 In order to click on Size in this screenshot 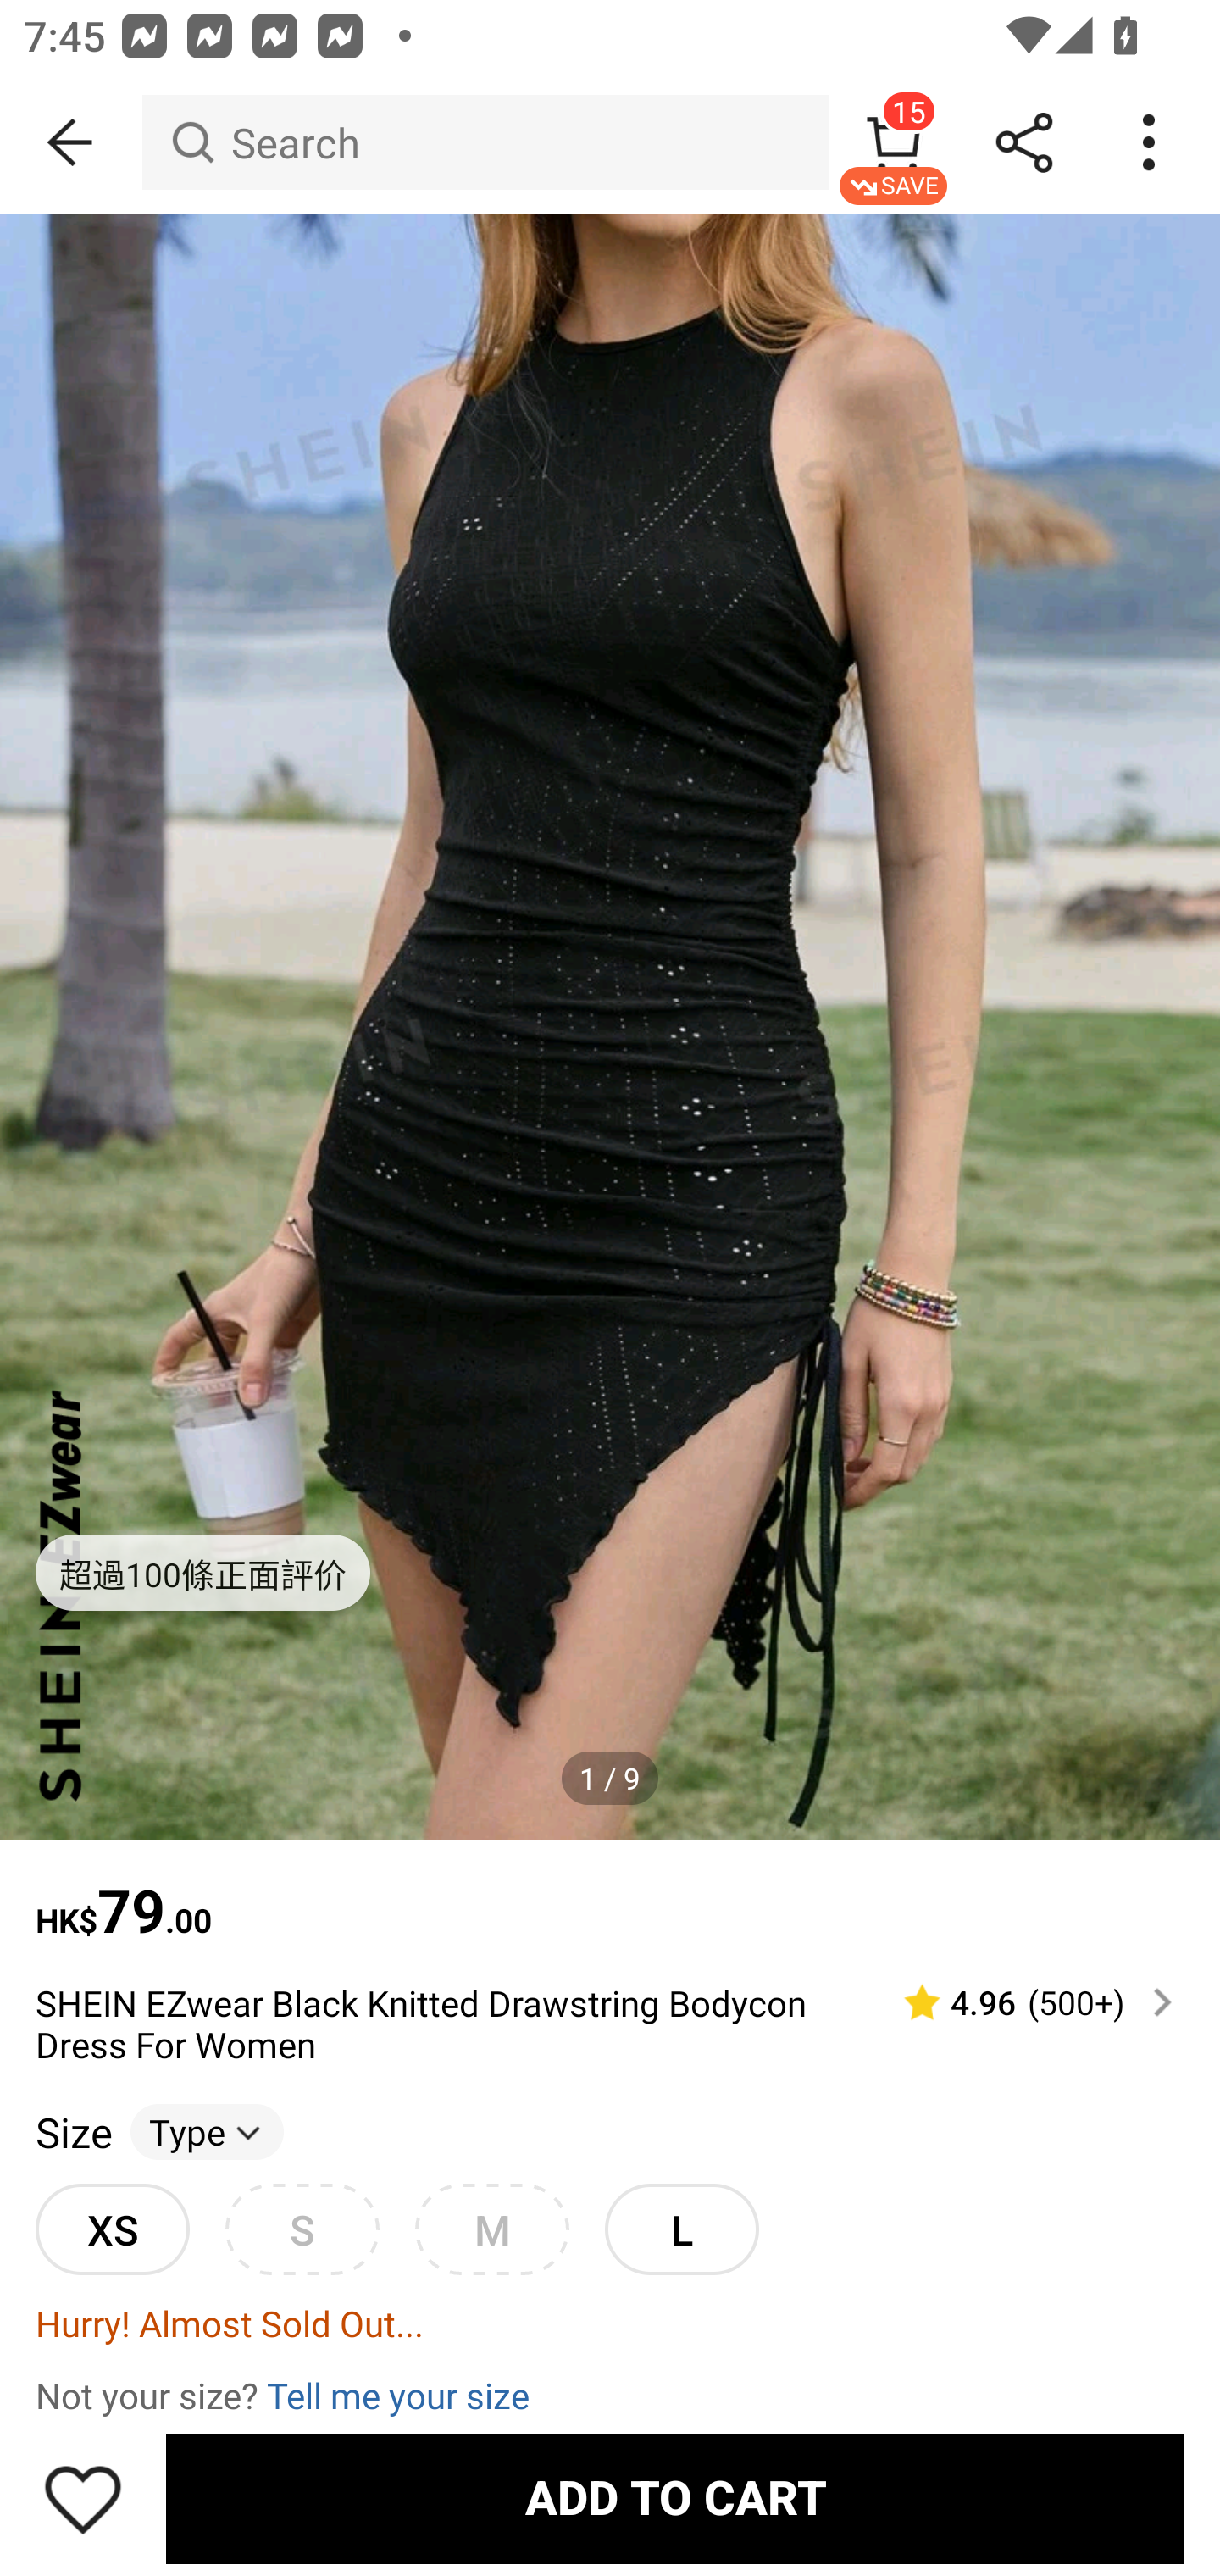, I will do `click(73, 2131)`.